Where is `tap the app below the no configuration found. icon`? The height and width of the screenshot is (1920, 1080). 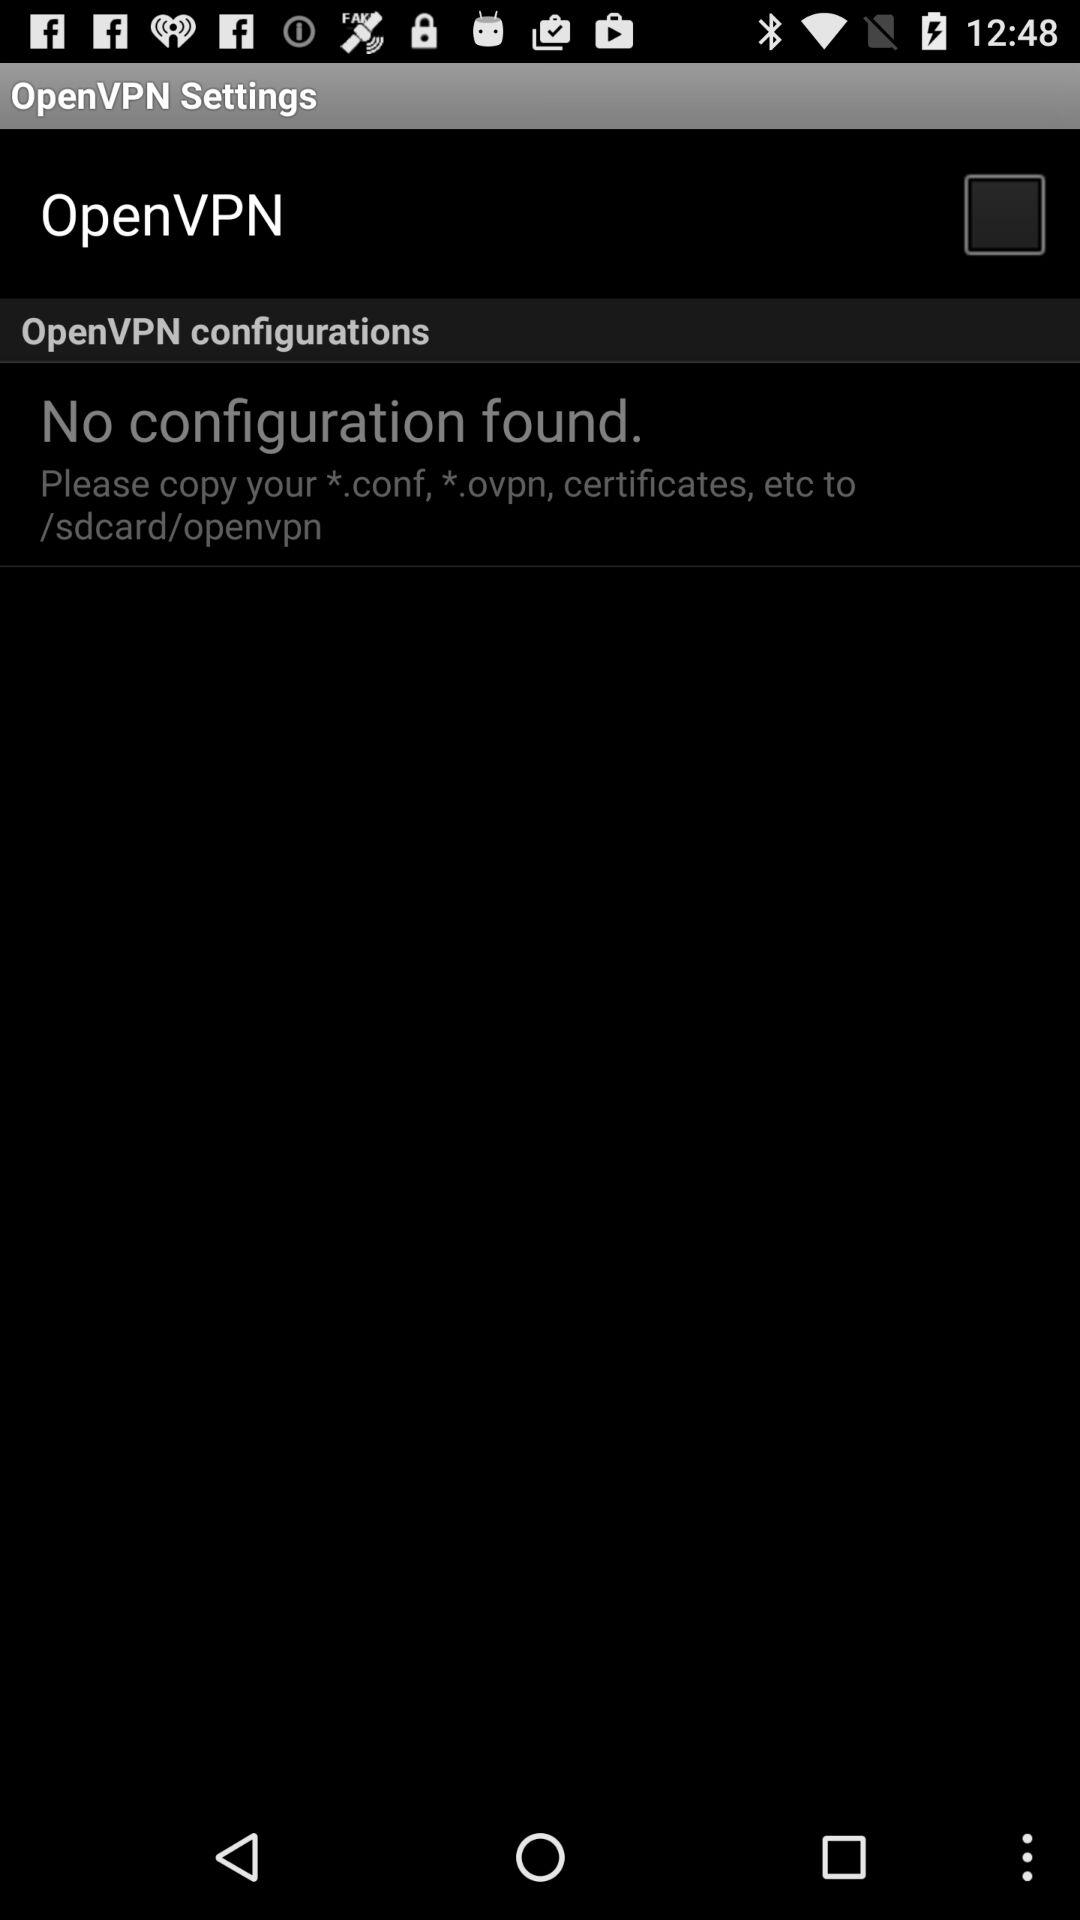 tap the app below the no configuration found. icon is located at coordinates (453, 503).